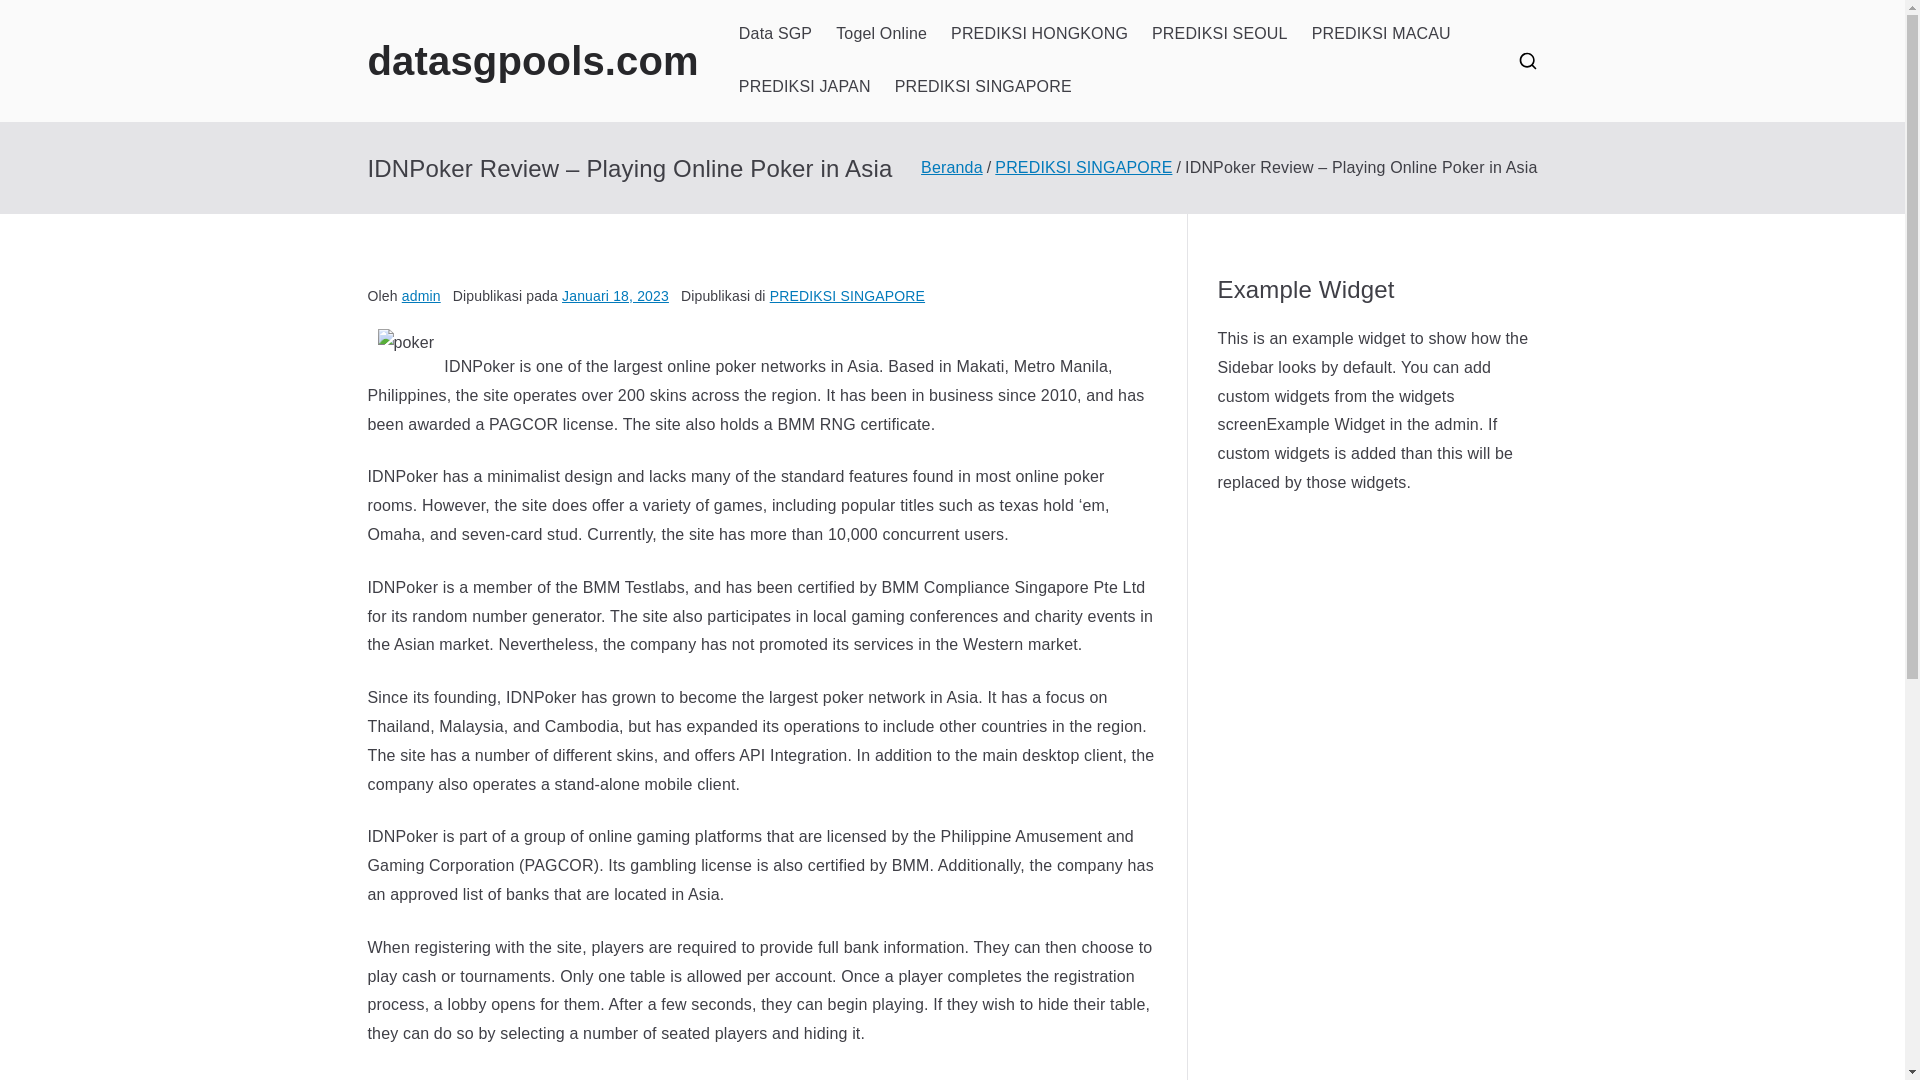  Describe the element at coordinates (1039, 34) in the screenshot. I see `PREDIKSI HONGKONG` at that location.